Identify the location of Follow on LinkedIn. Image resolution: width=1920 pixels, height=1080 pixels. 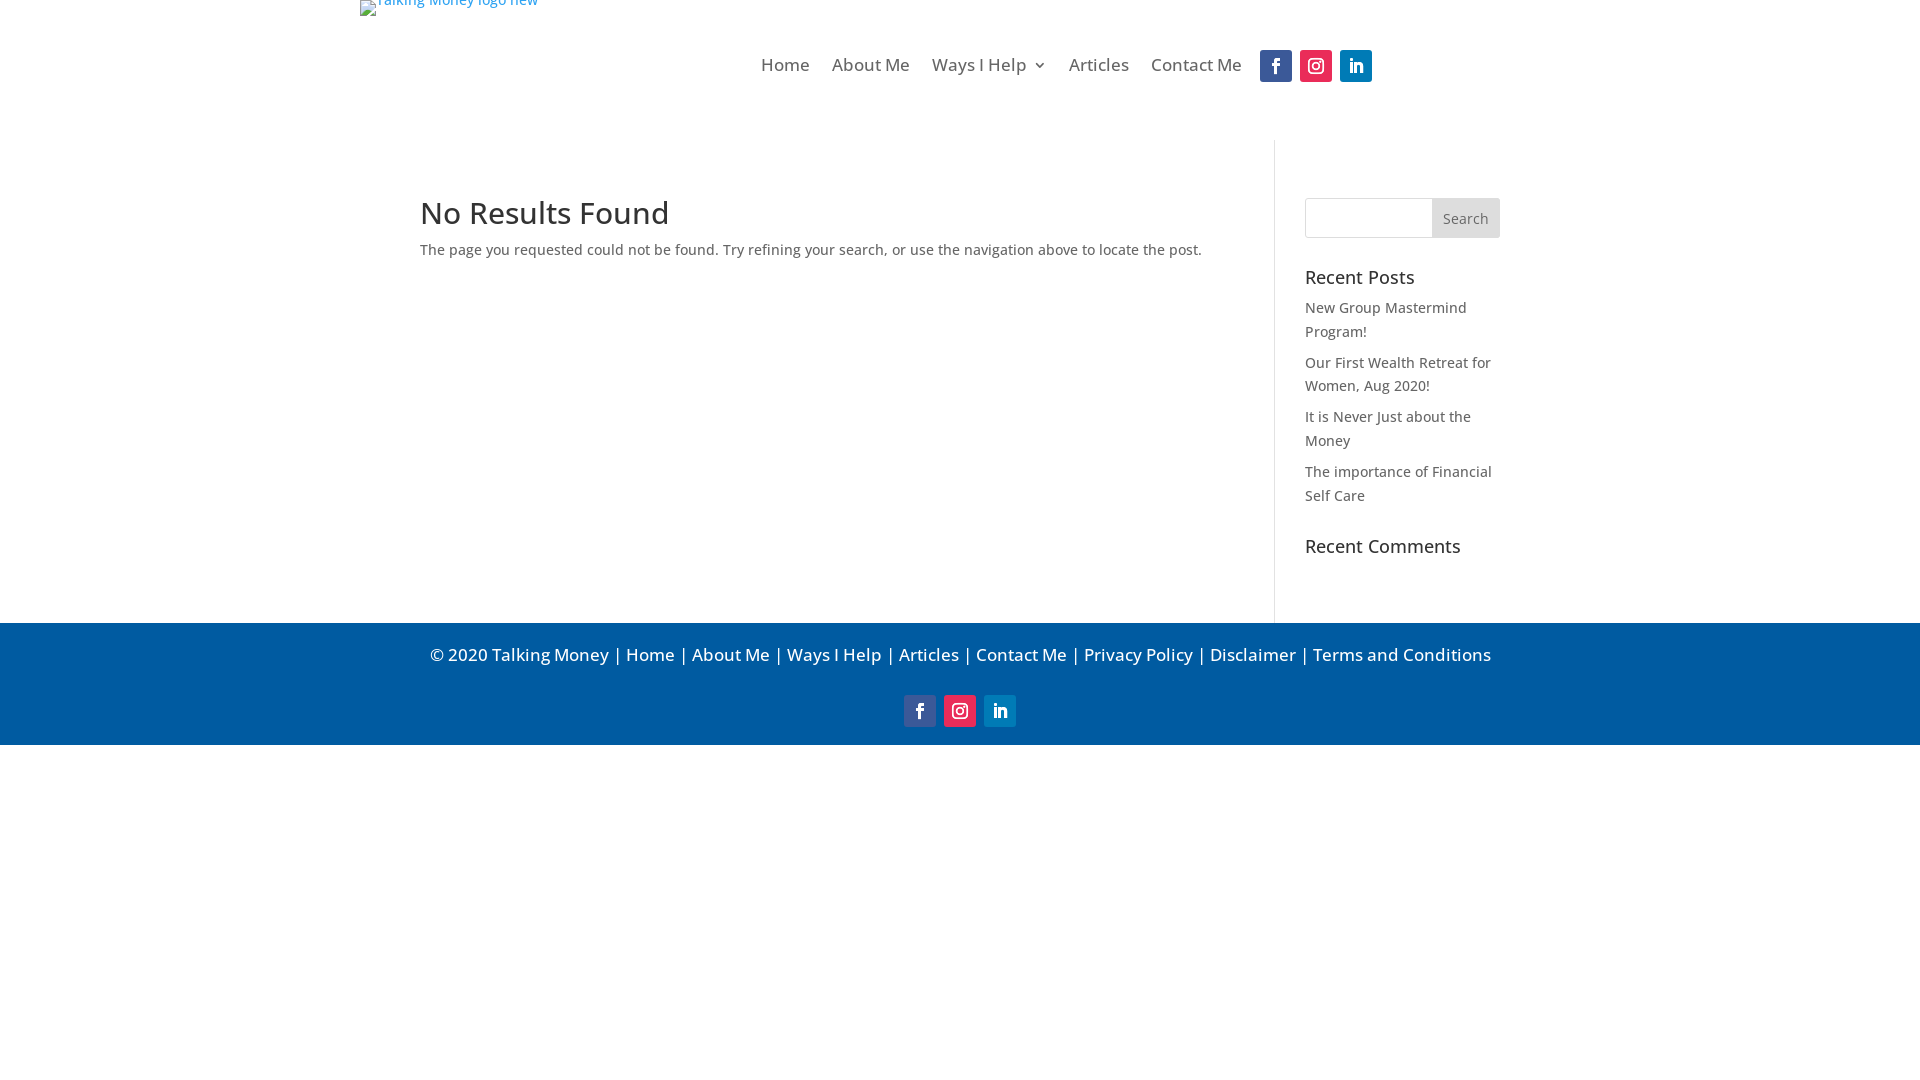
(1000, 711).